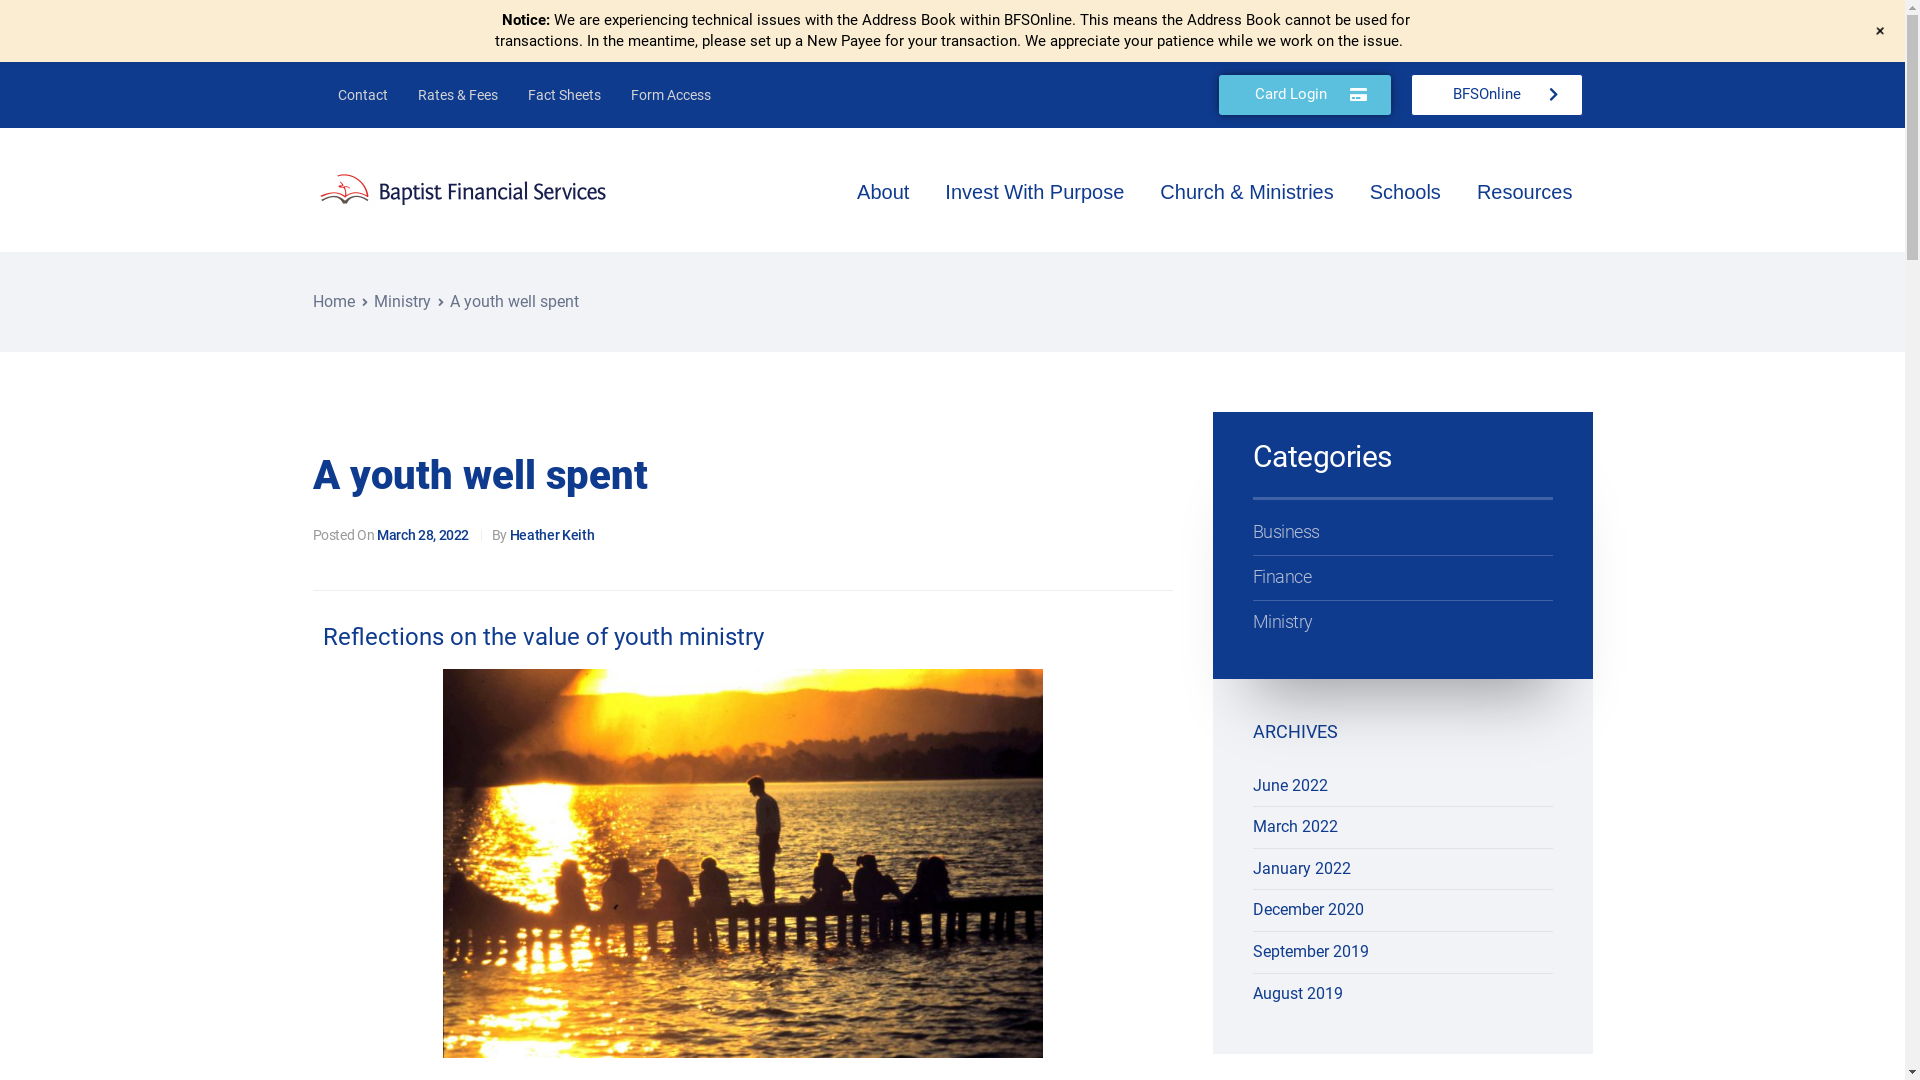  Describe the element at coordinates (552, 535) in the screenshot. I see `Heather Keith` at that location.